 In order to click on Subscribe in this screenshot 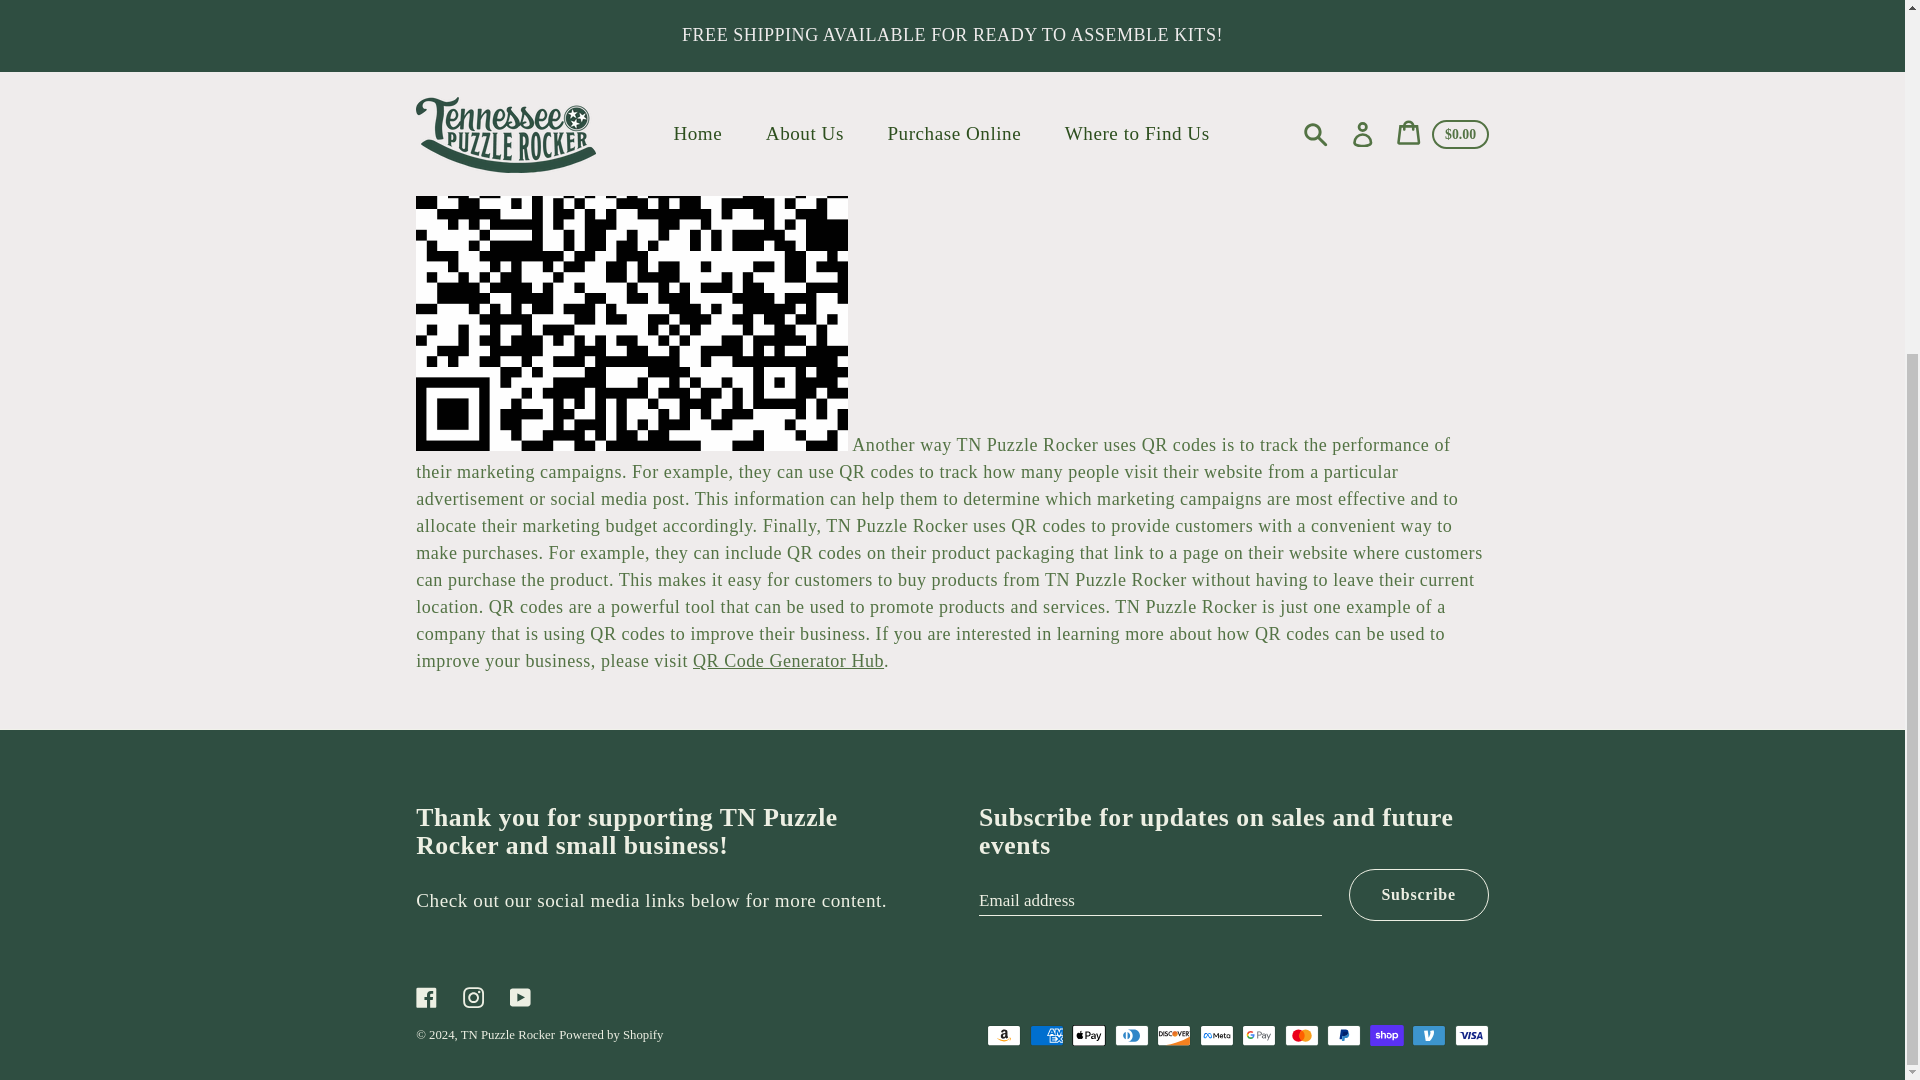, I will do `click(1419, 895)`.